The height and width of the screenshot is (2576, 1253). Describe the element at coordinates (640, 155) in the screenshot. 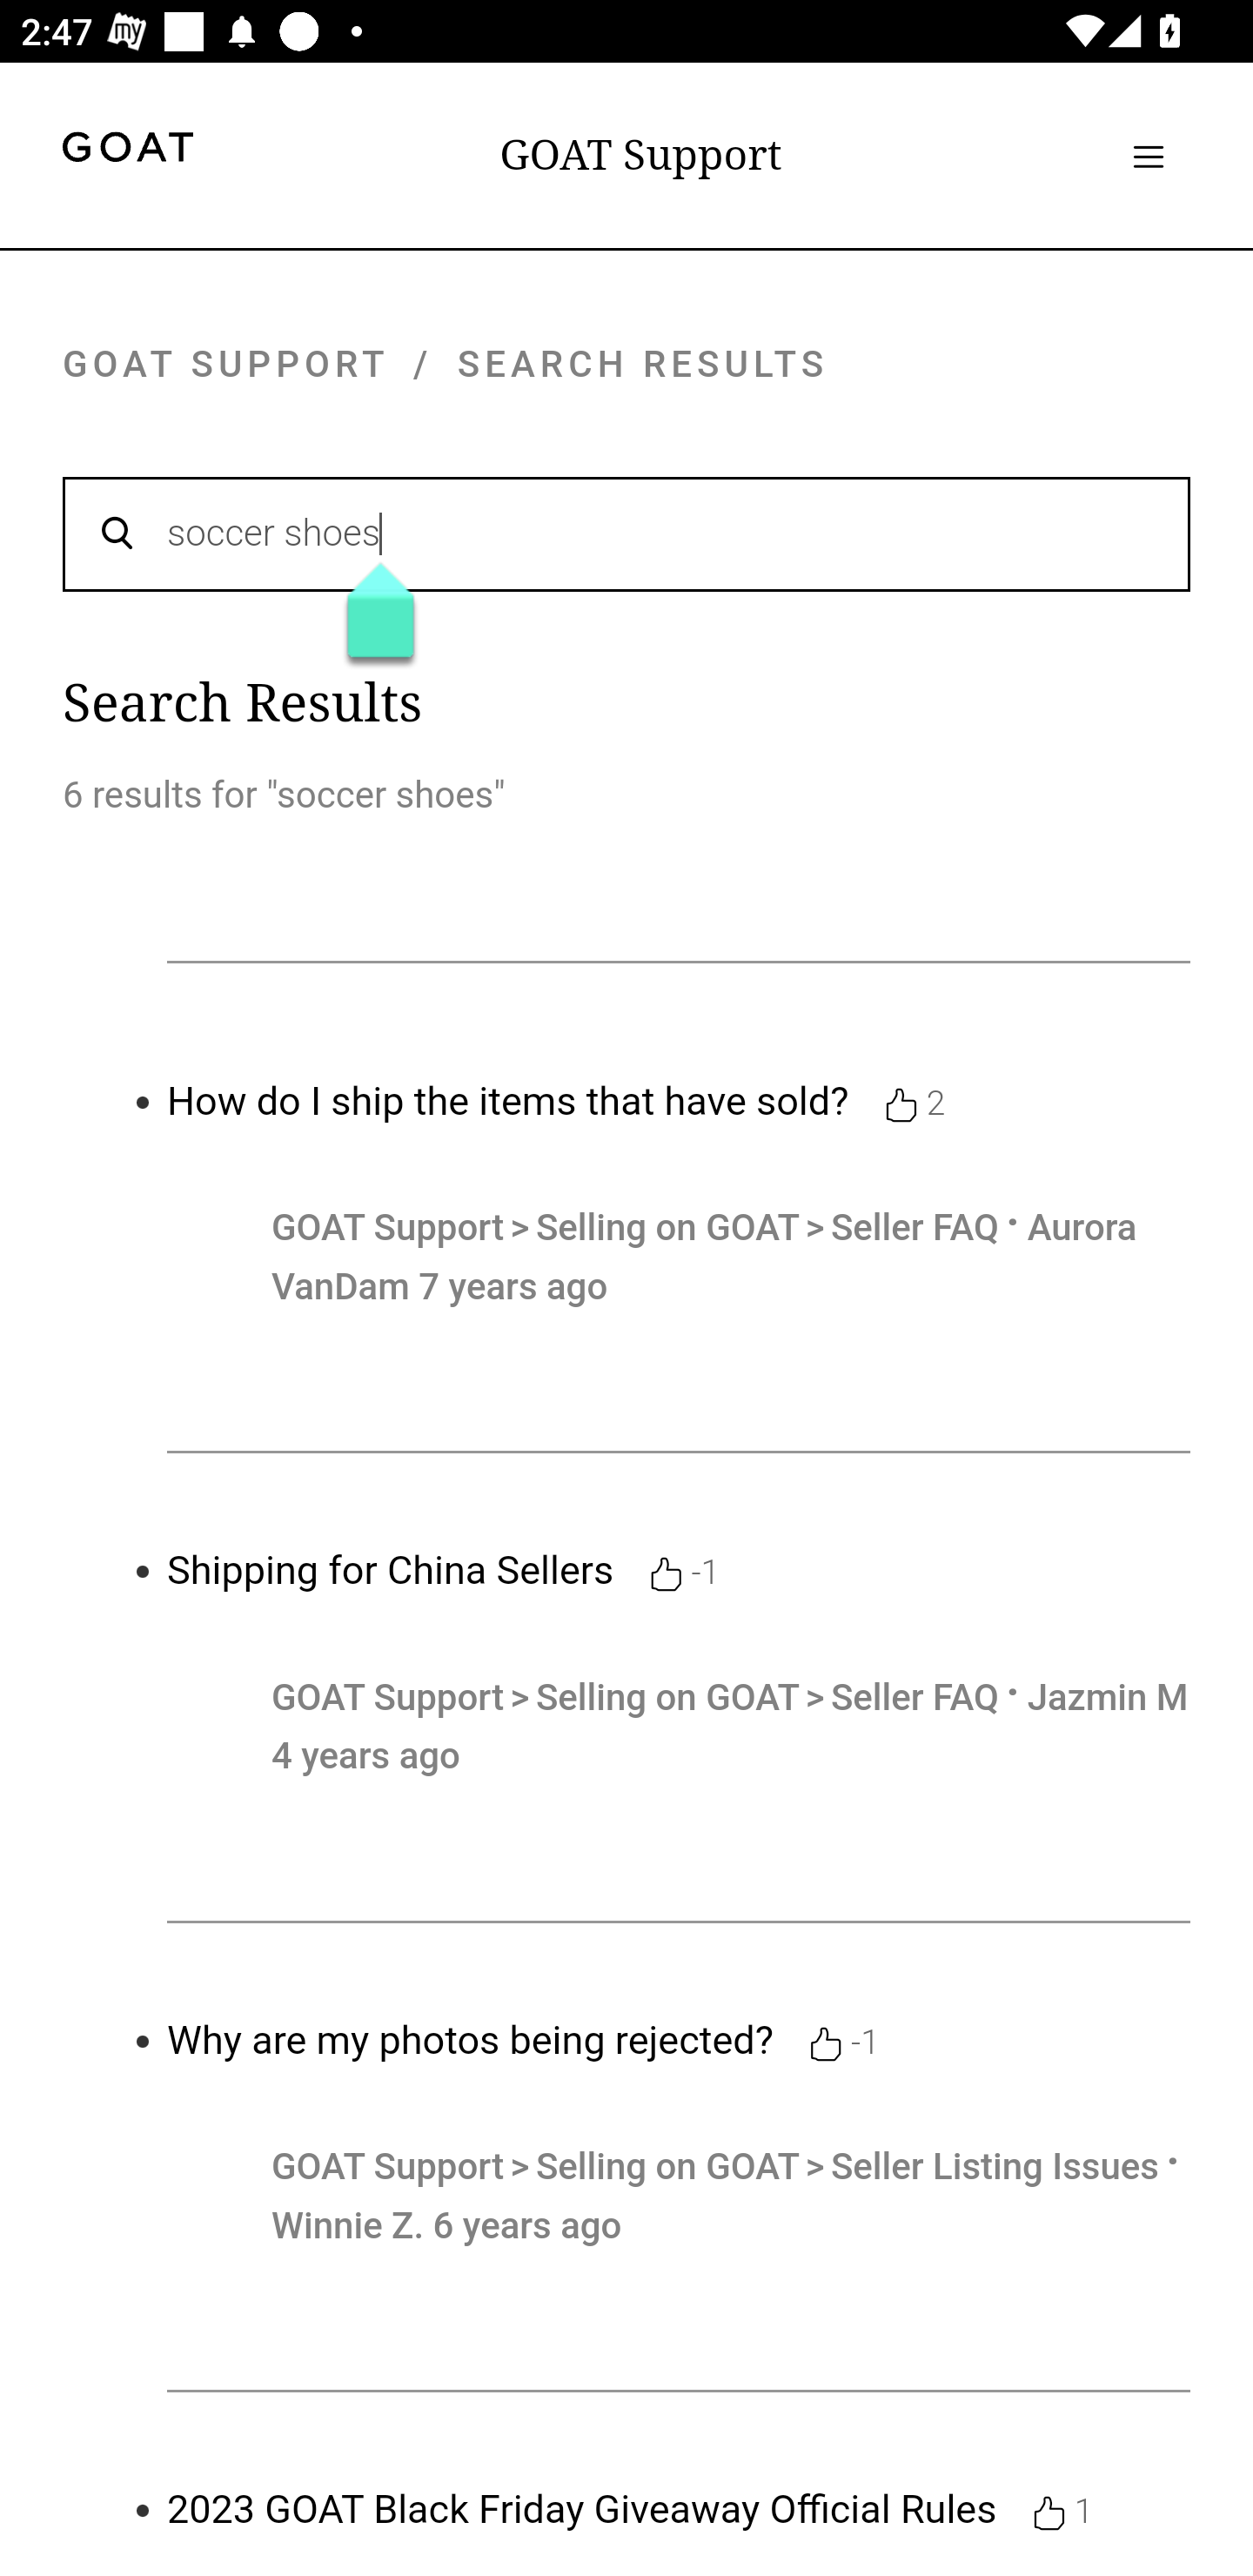

I see `GOAT Support` at that location.